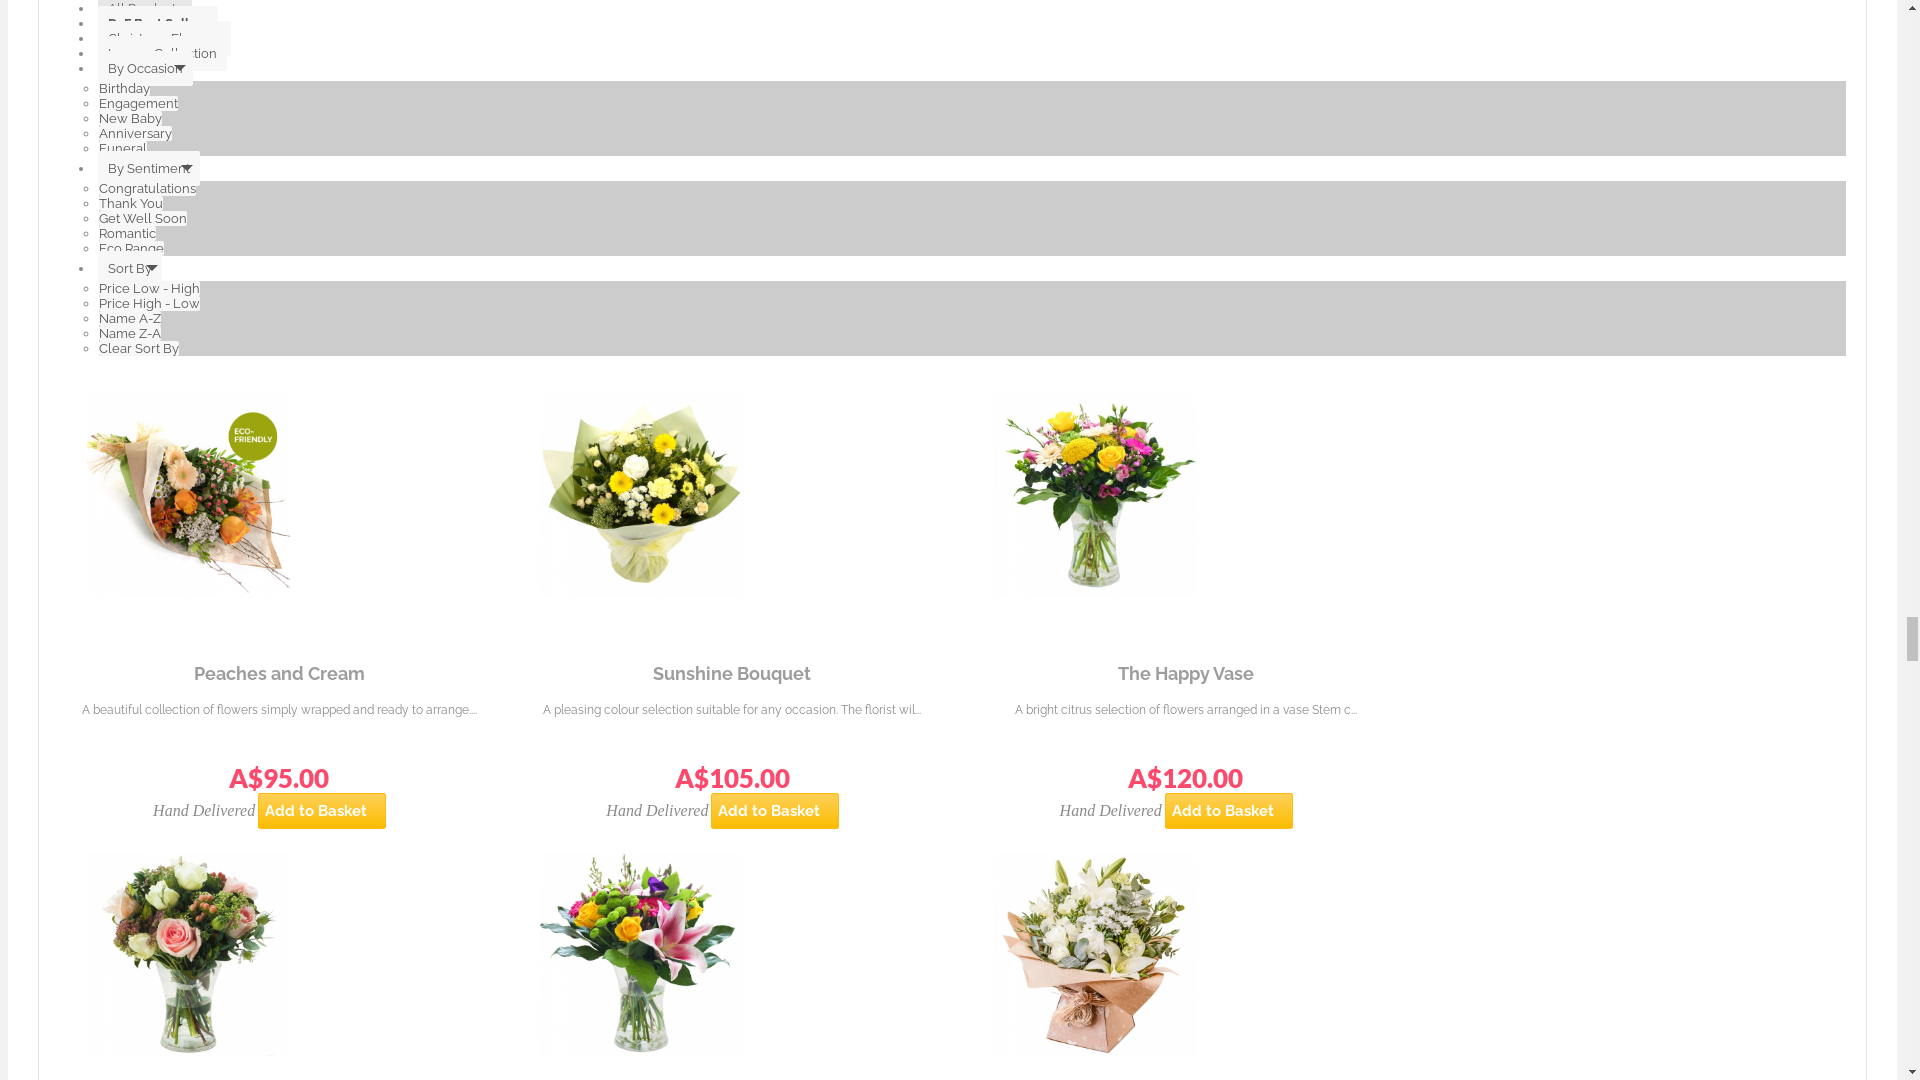  What do you see at coordinates (92, 82) in the screenshot?
I see `My Orders` at bounding box center [92, 82].